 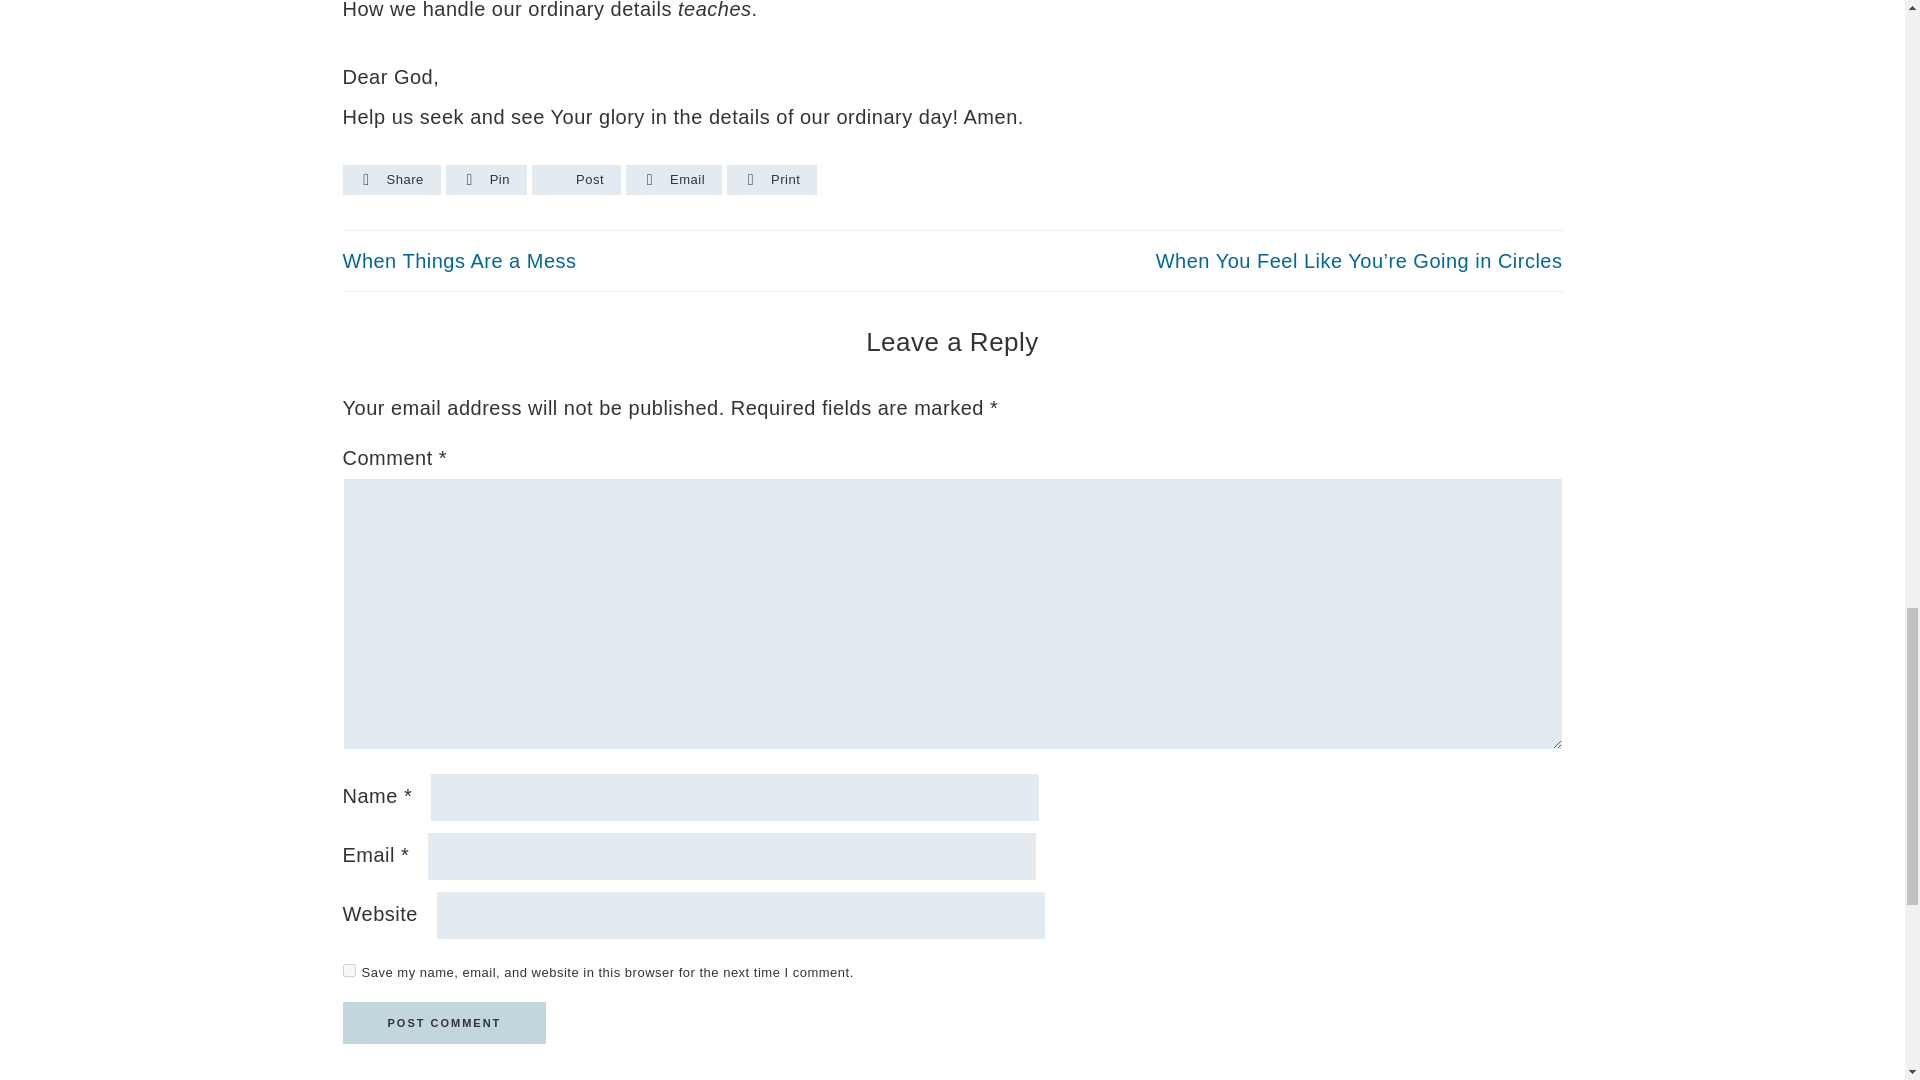 What do you see at coordinates (486, 180) in the screenshot?
I see `Pin` at bounding box center [486, 180].